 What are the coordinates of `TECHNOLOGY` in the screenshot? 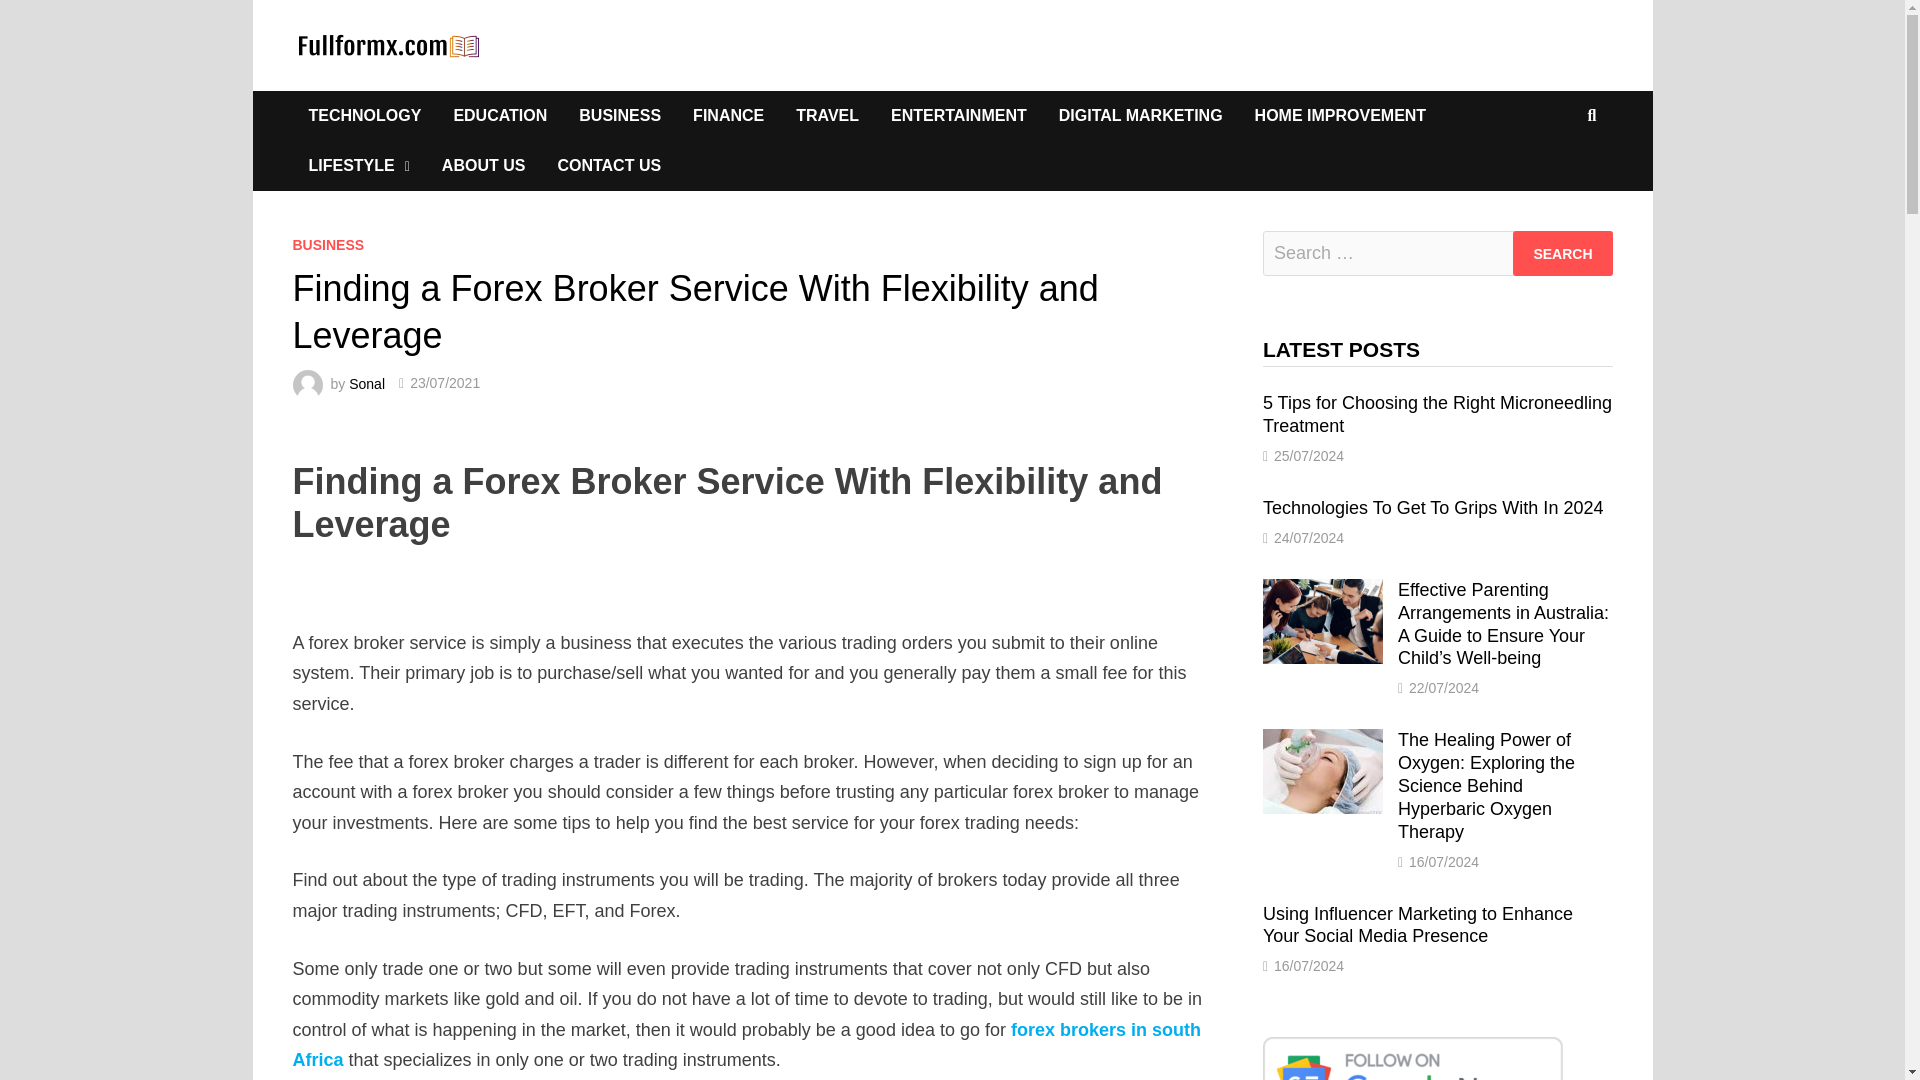 It's located at (364, 116).